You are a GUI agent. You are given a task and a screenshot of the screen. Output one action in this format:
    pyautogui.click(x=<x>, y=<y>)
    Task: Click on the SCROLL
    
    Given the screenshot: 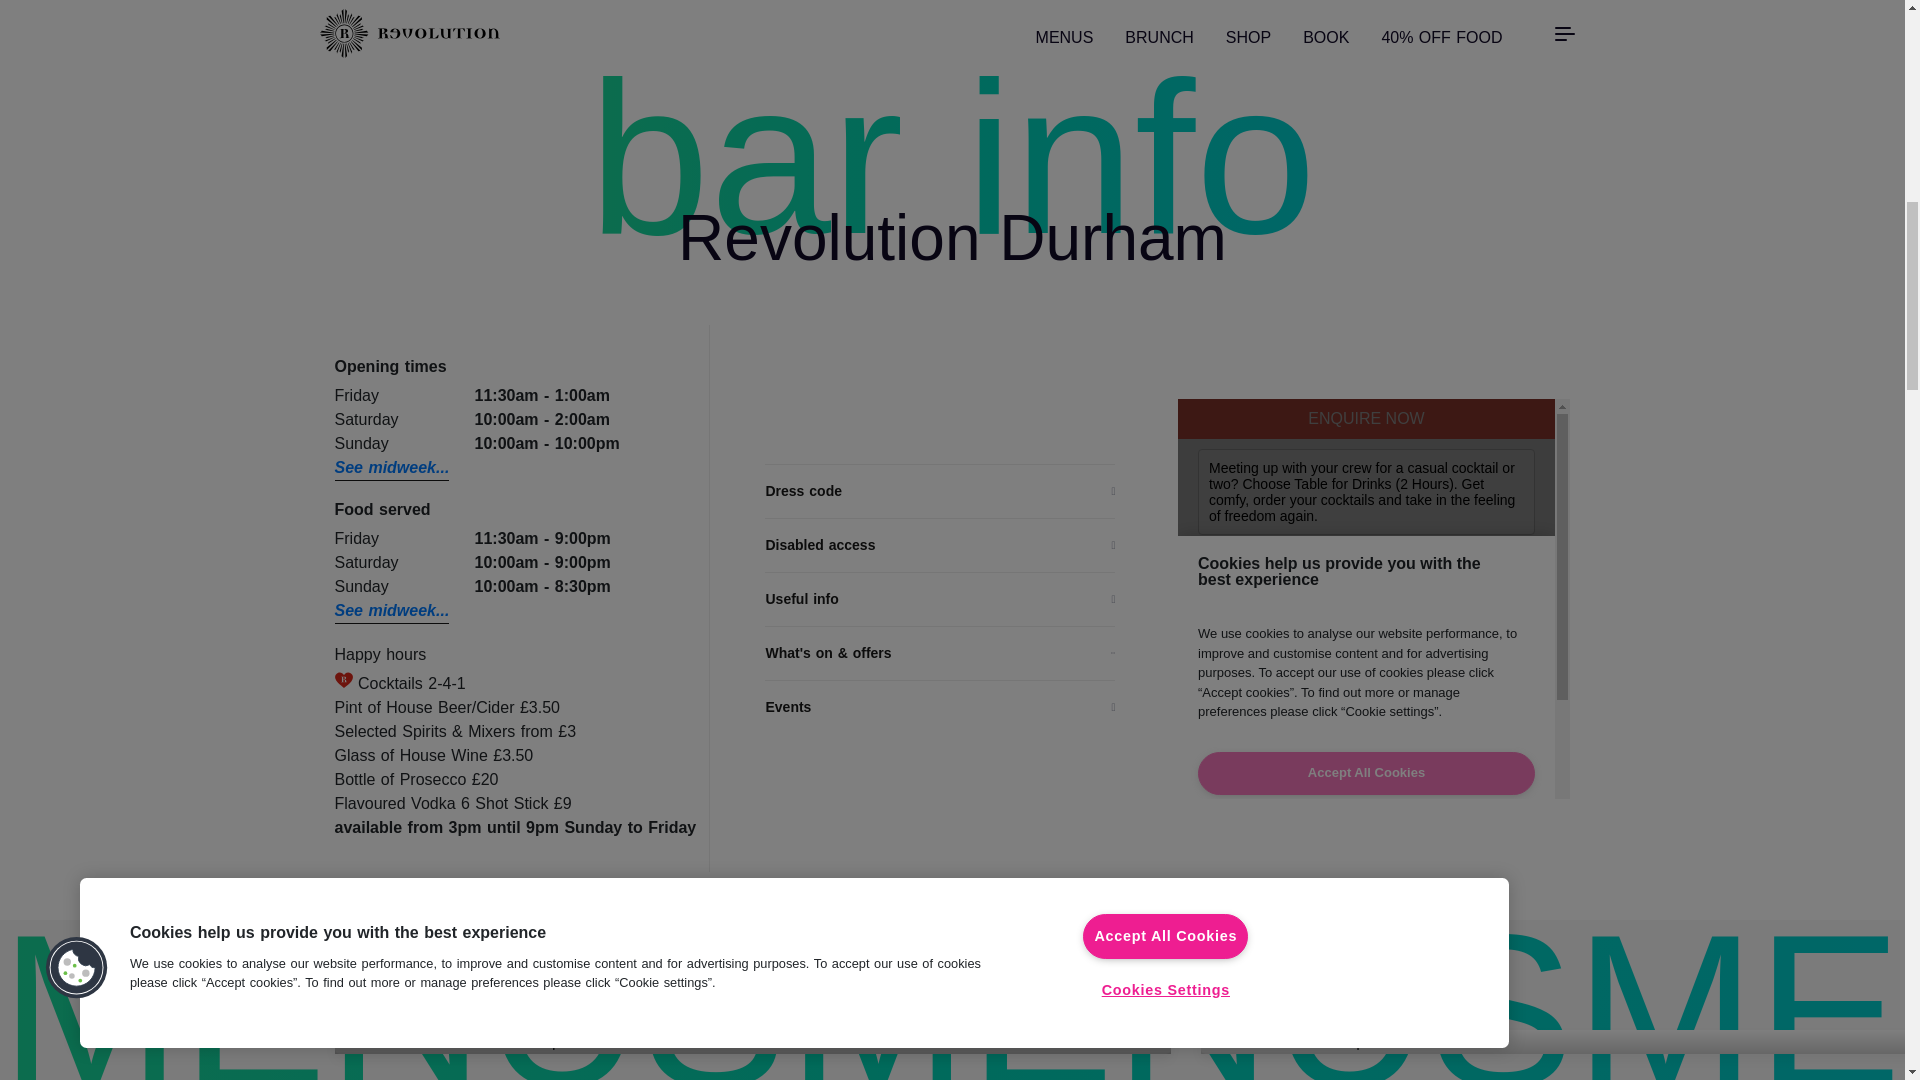 What is the action you would take?
    pyautogui.click(x=952, y=28)
    